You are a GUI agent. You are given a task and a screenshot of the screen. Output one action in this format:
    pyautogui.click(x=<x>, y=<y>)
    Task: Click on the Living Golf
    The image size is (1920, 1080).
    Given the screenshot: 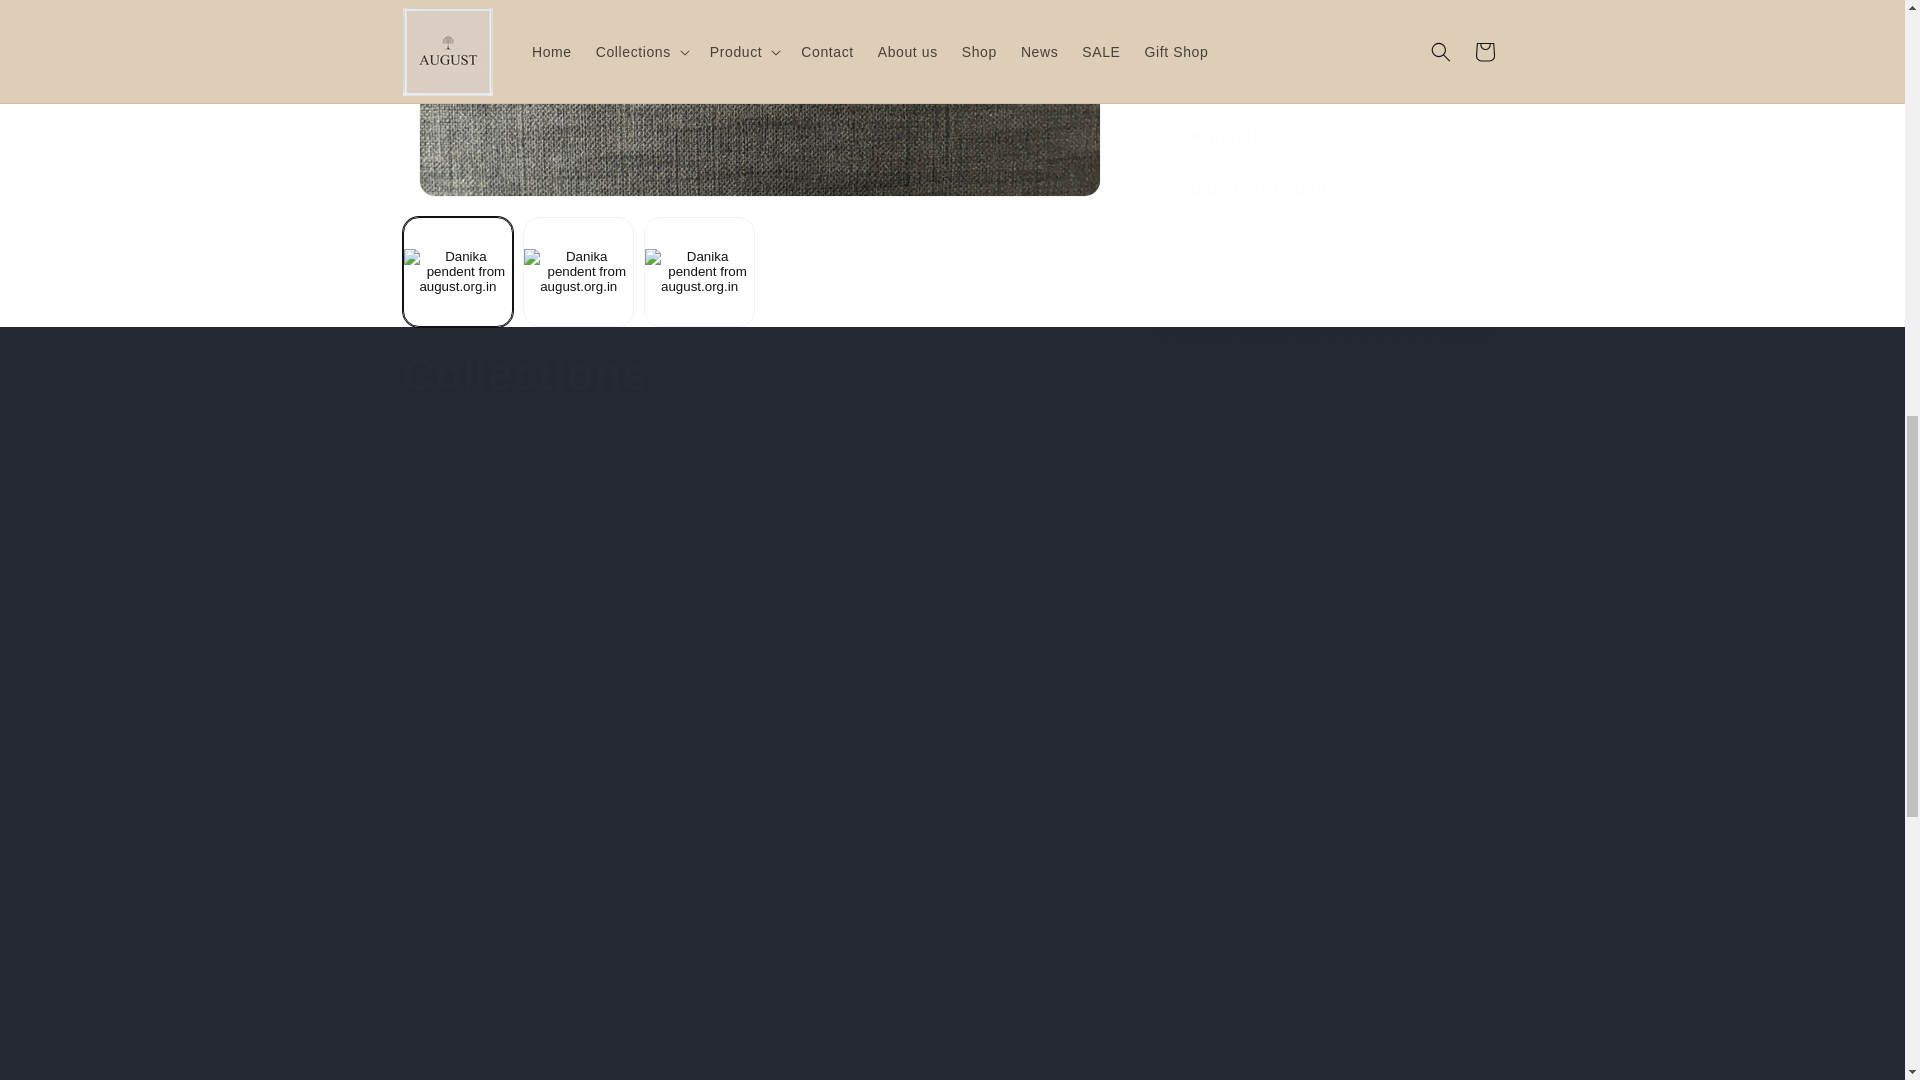 What is the action you would take?
    pyautogui.click(x=1090, y=934)
    